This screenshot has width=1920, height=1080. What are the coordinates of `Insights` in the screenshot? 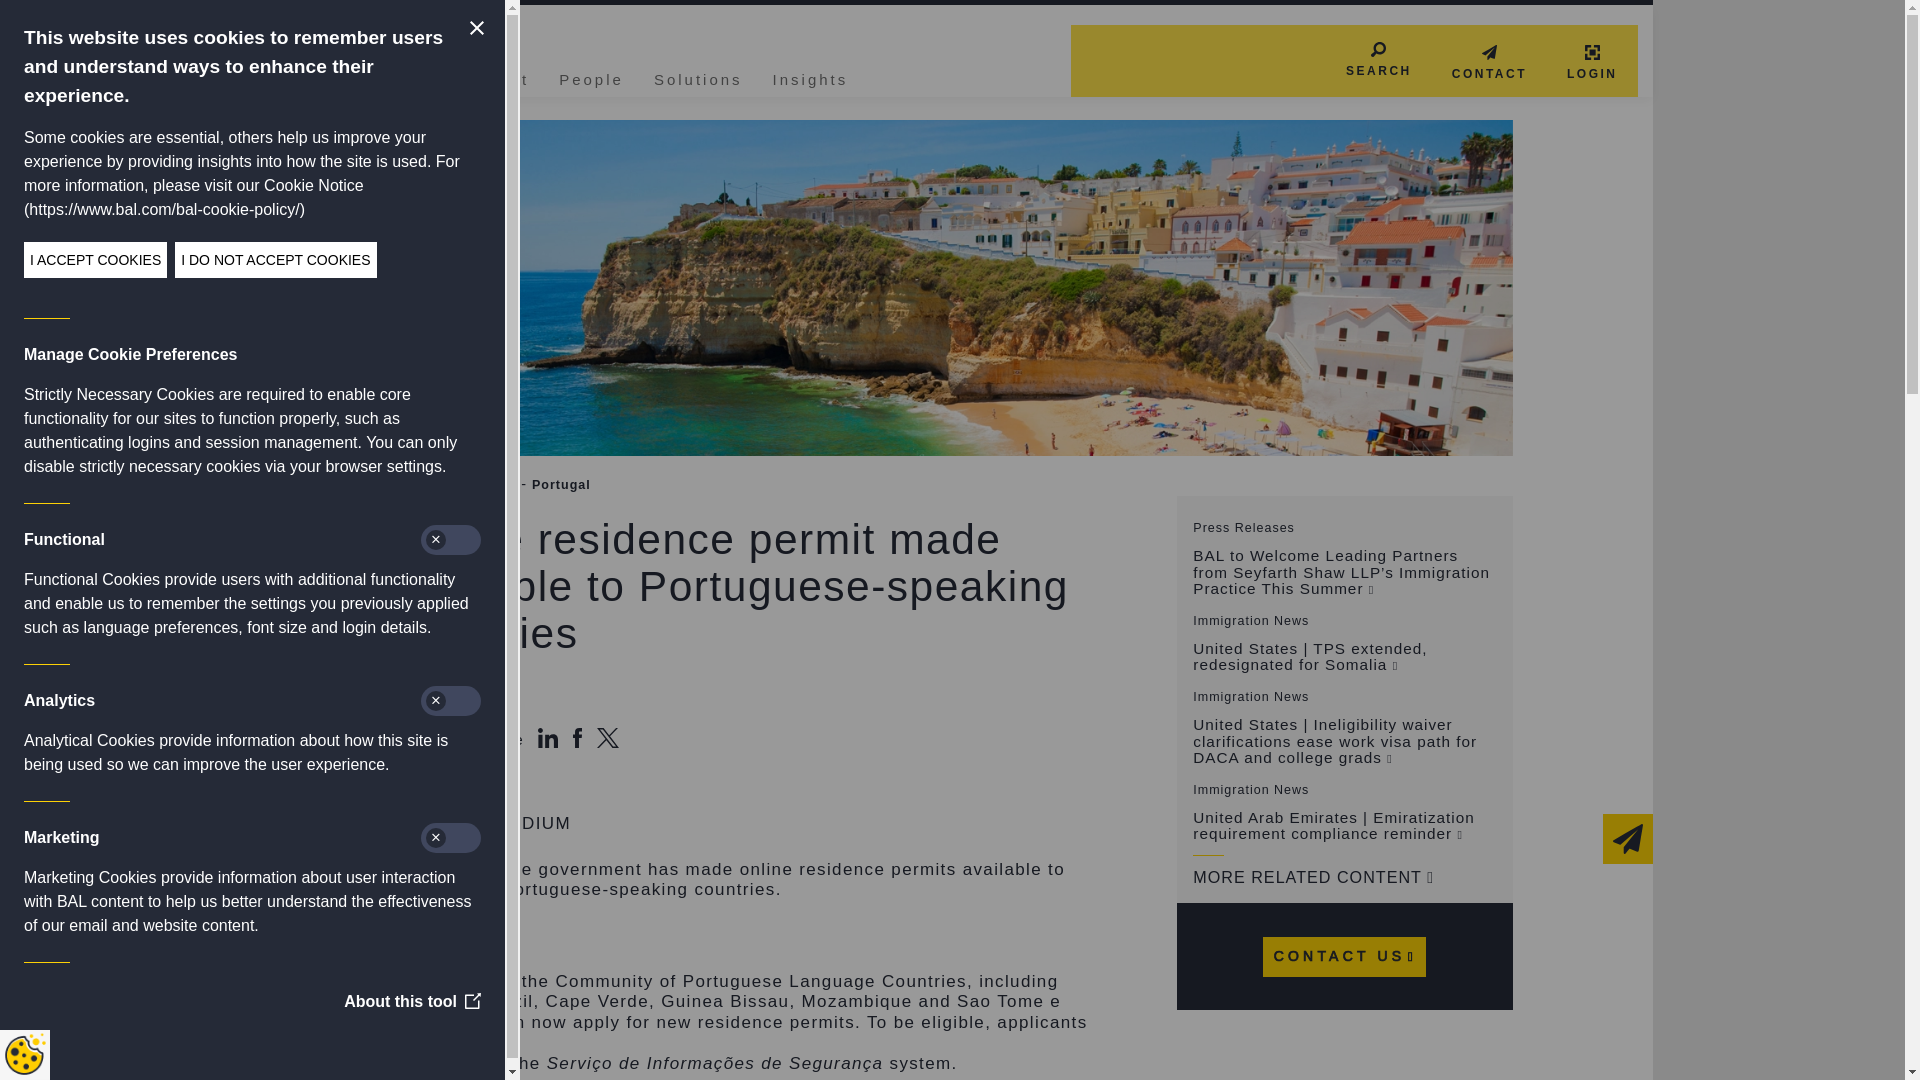 It's located at (810, 77).